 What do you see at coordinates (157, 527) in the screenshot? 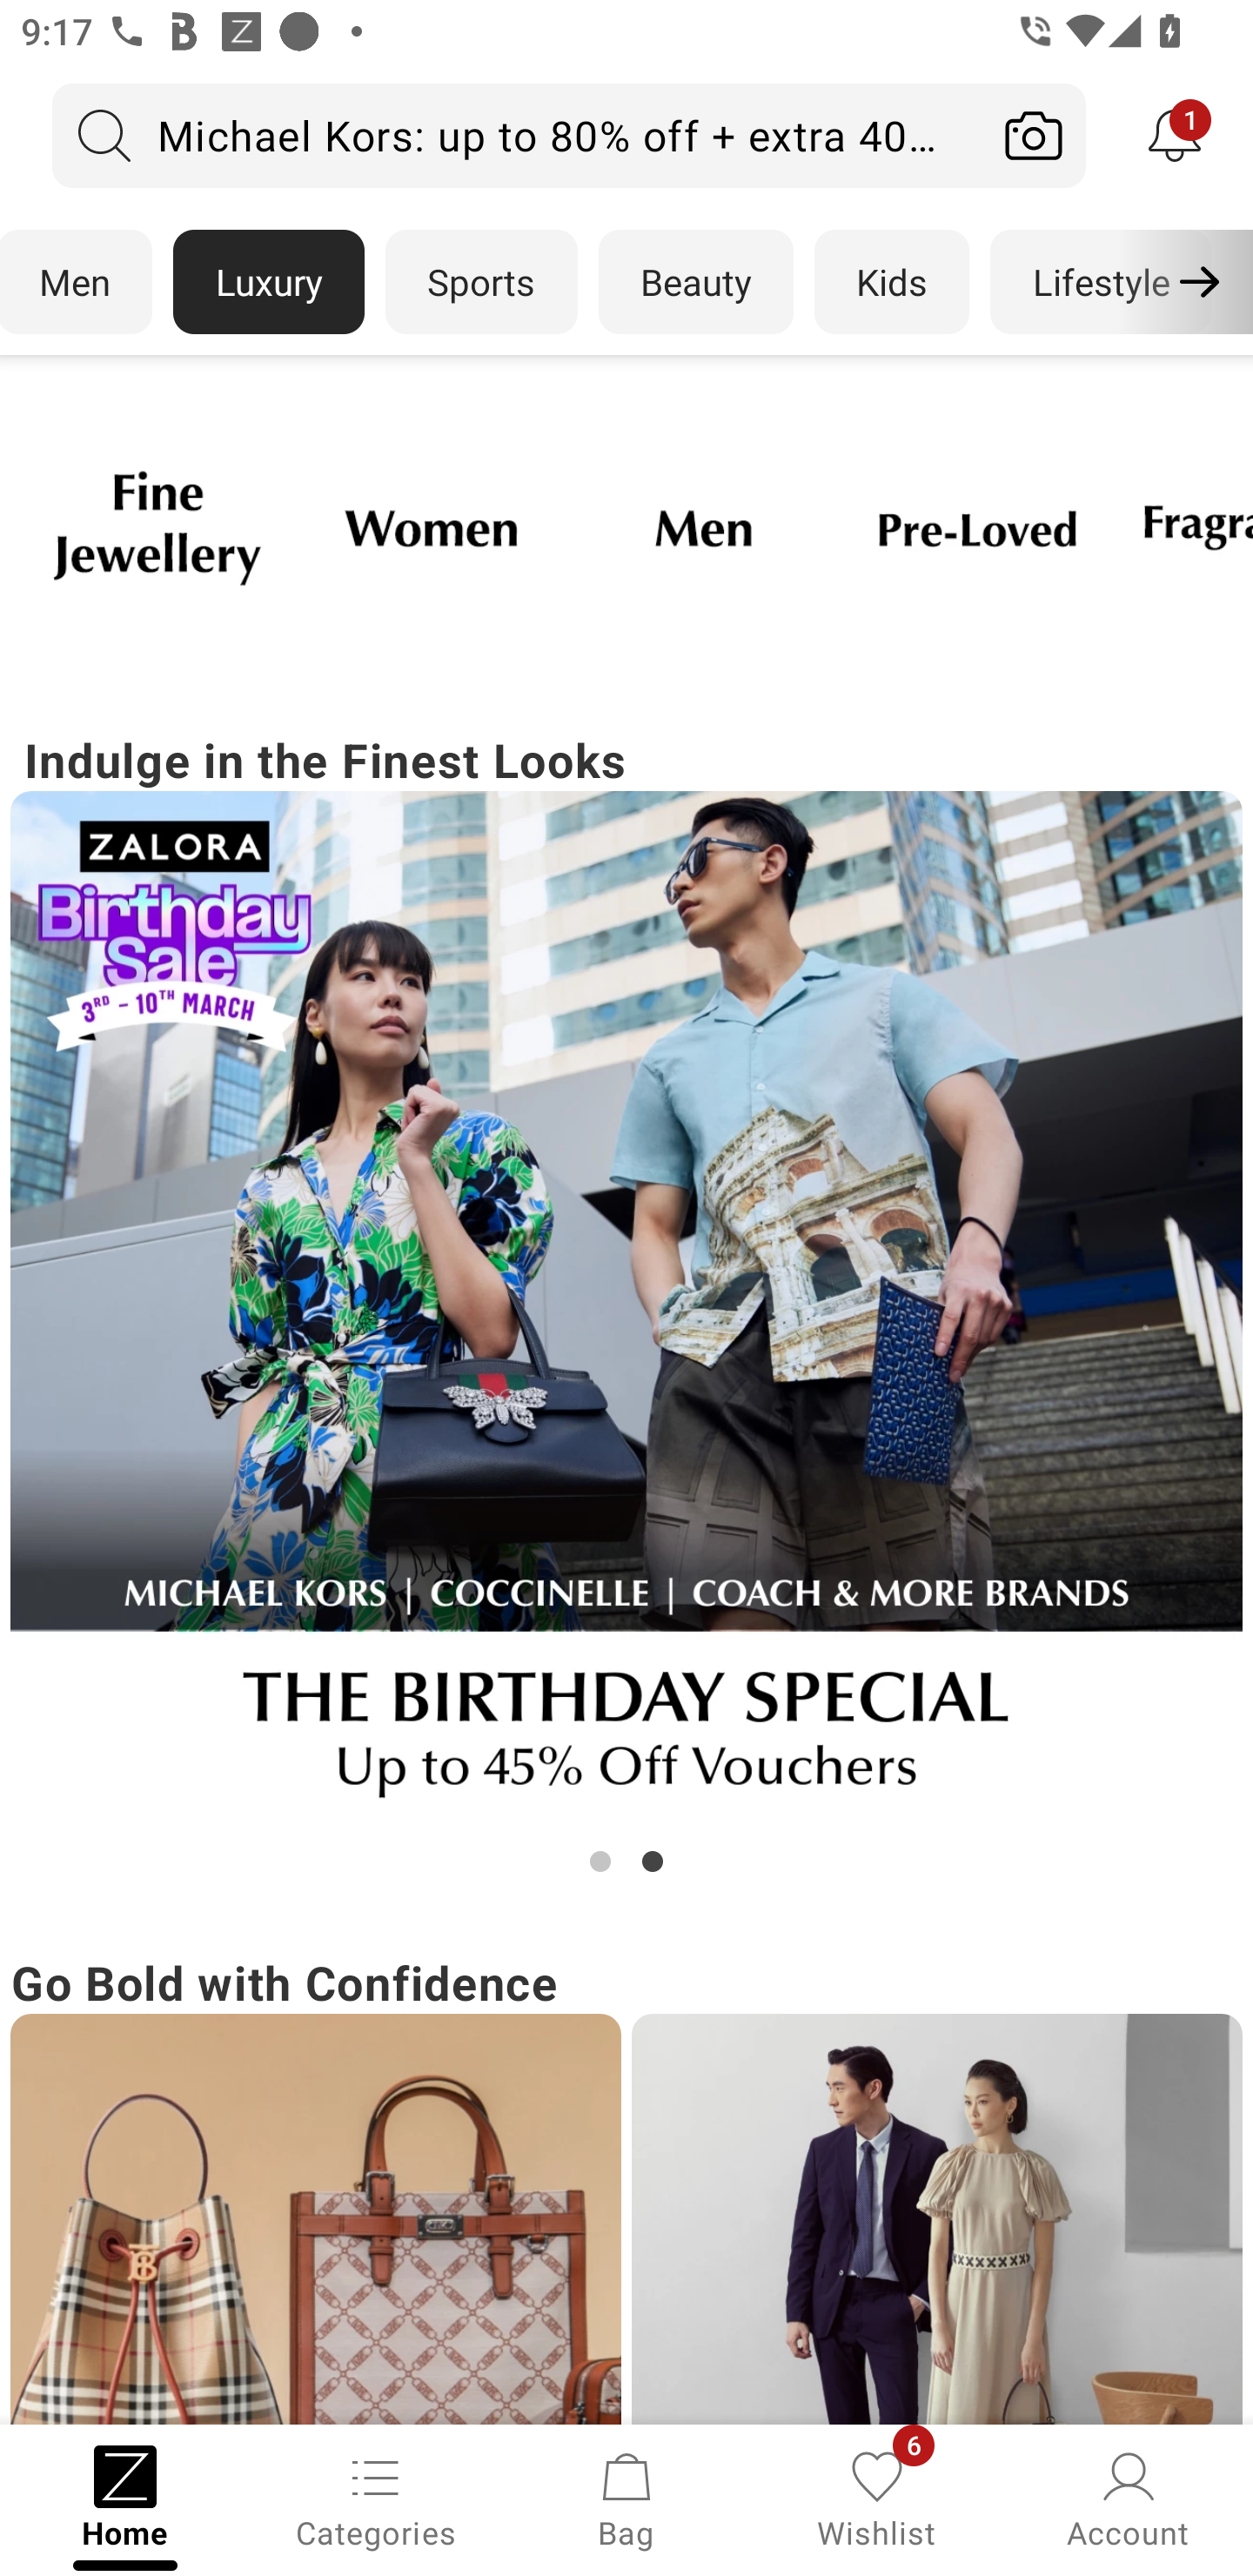
I see `Campaign banner` at bounding box center [157, 527].